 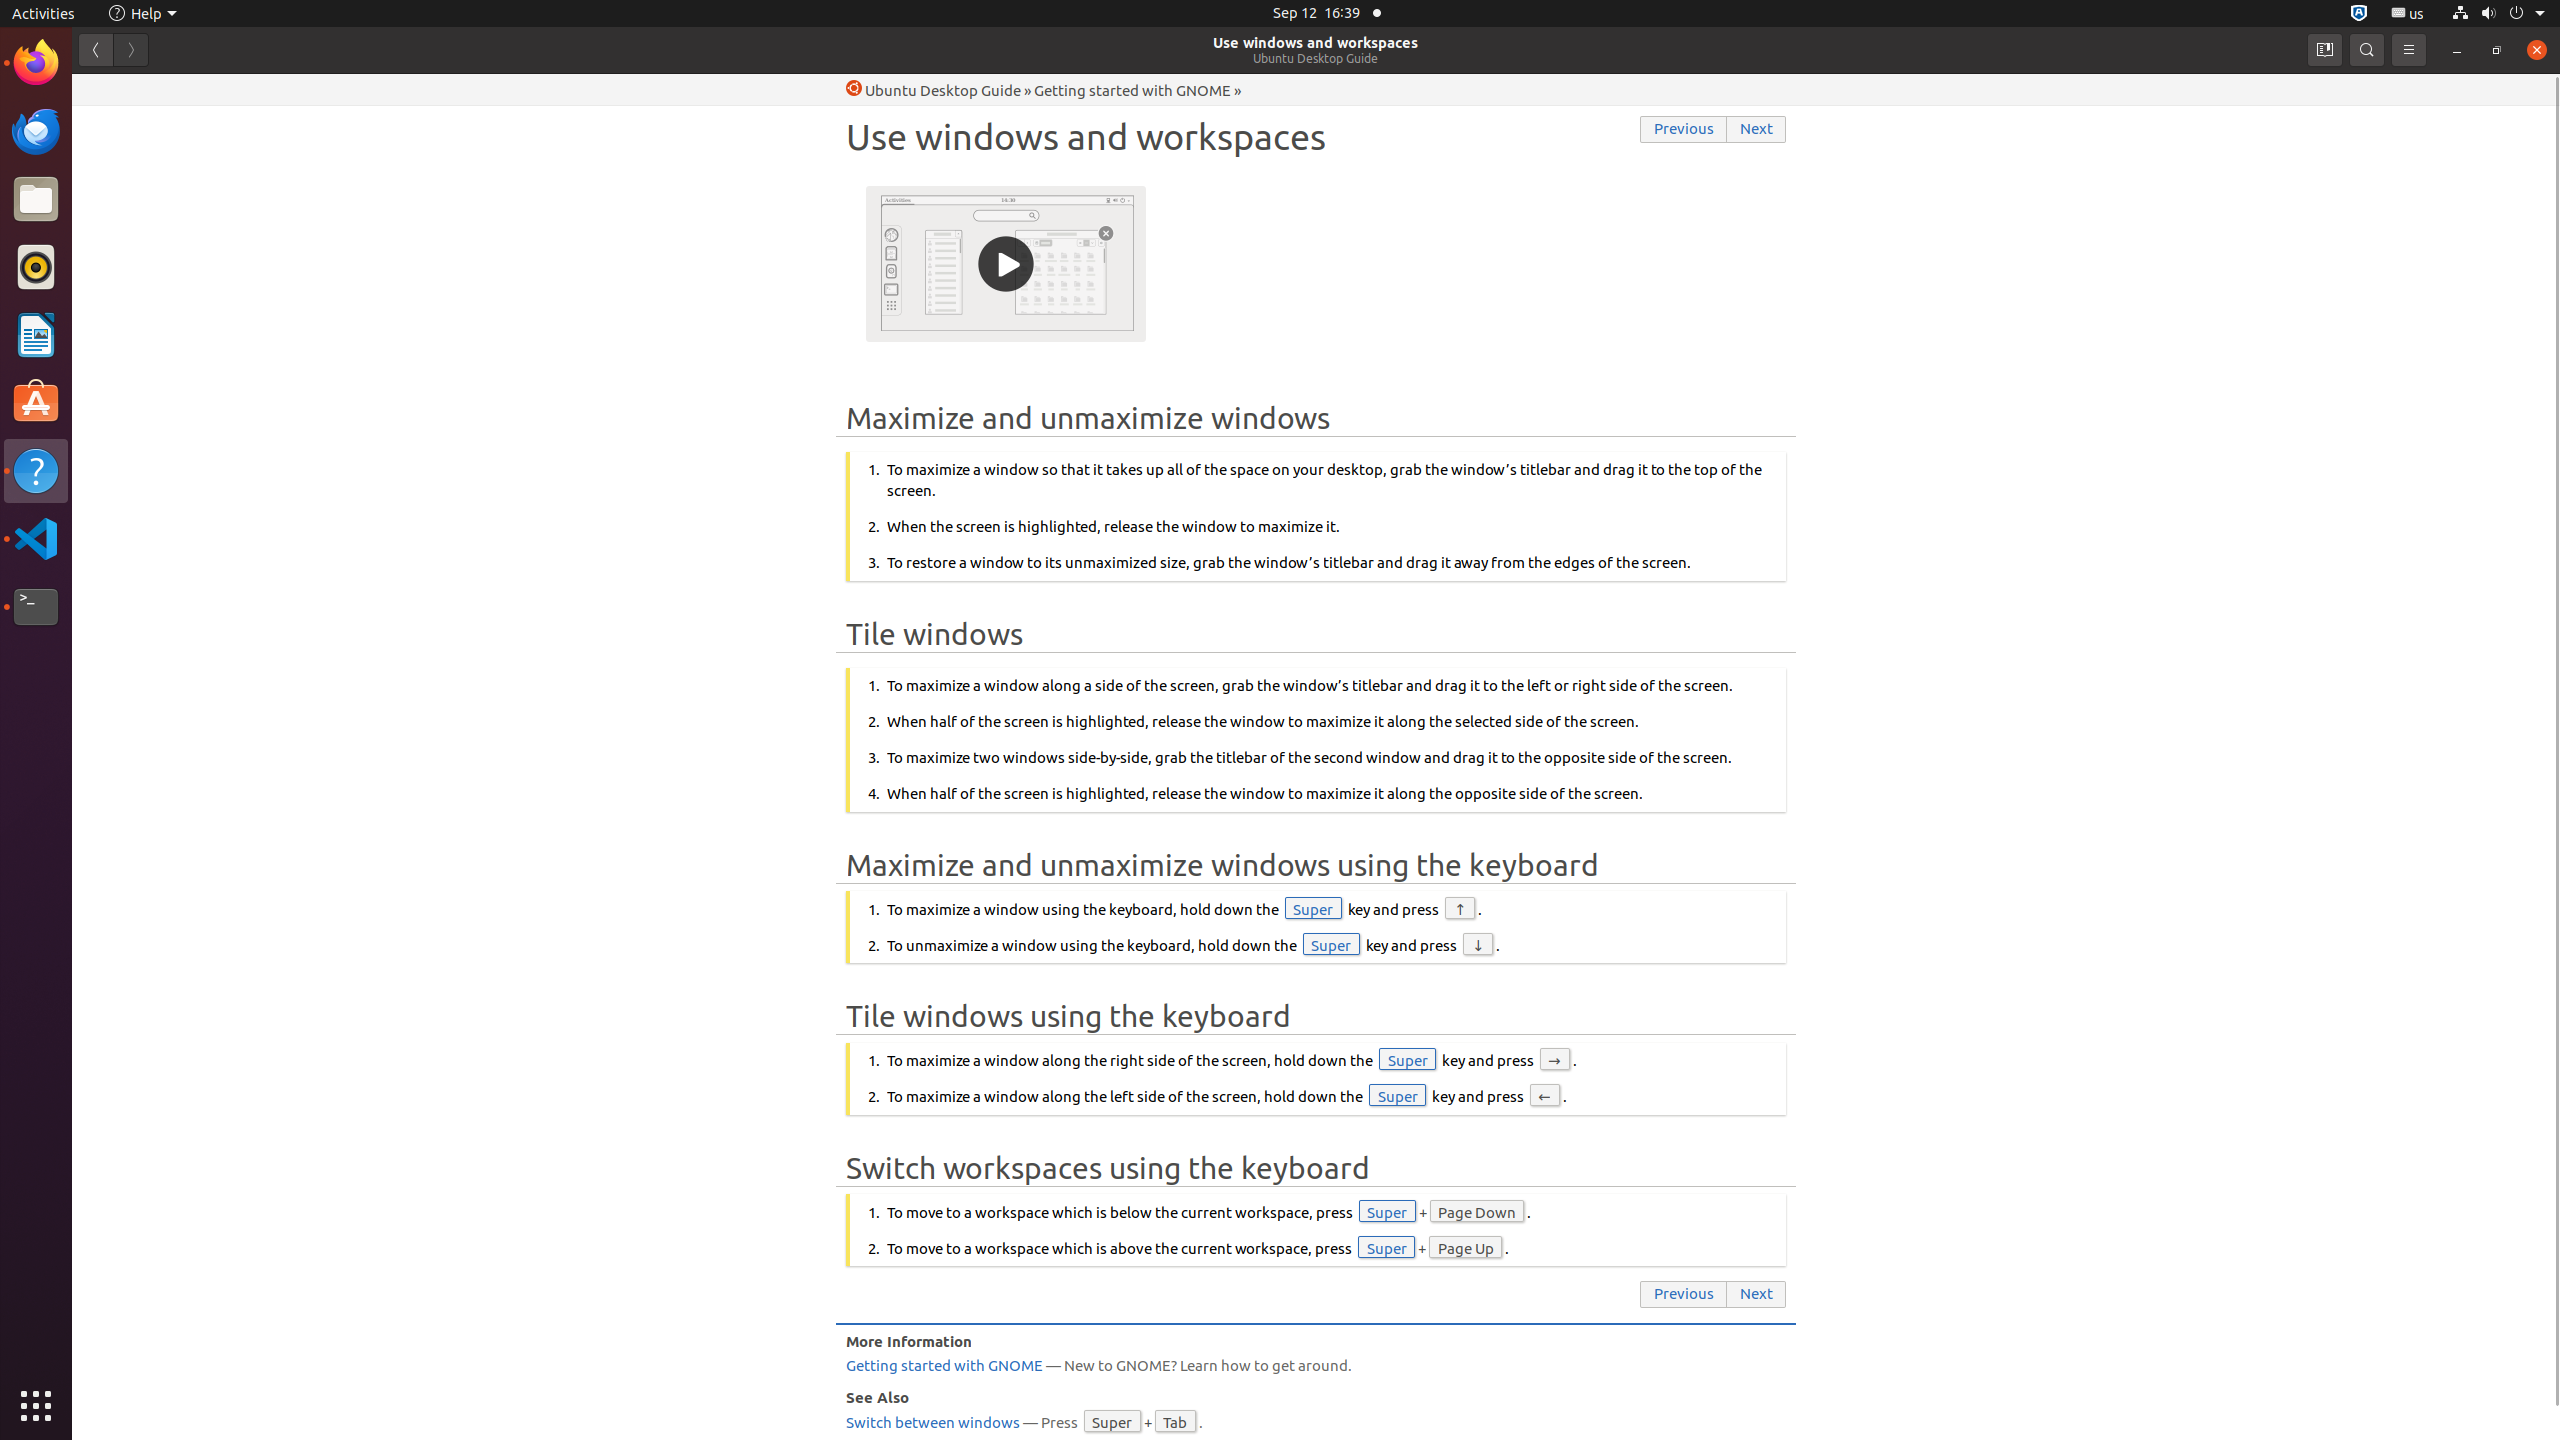 What do you see at coordinates (934, 90) in the screenshot?
I see `Help Ubuntu Desktop Guide` at bounding box center [934, 90].